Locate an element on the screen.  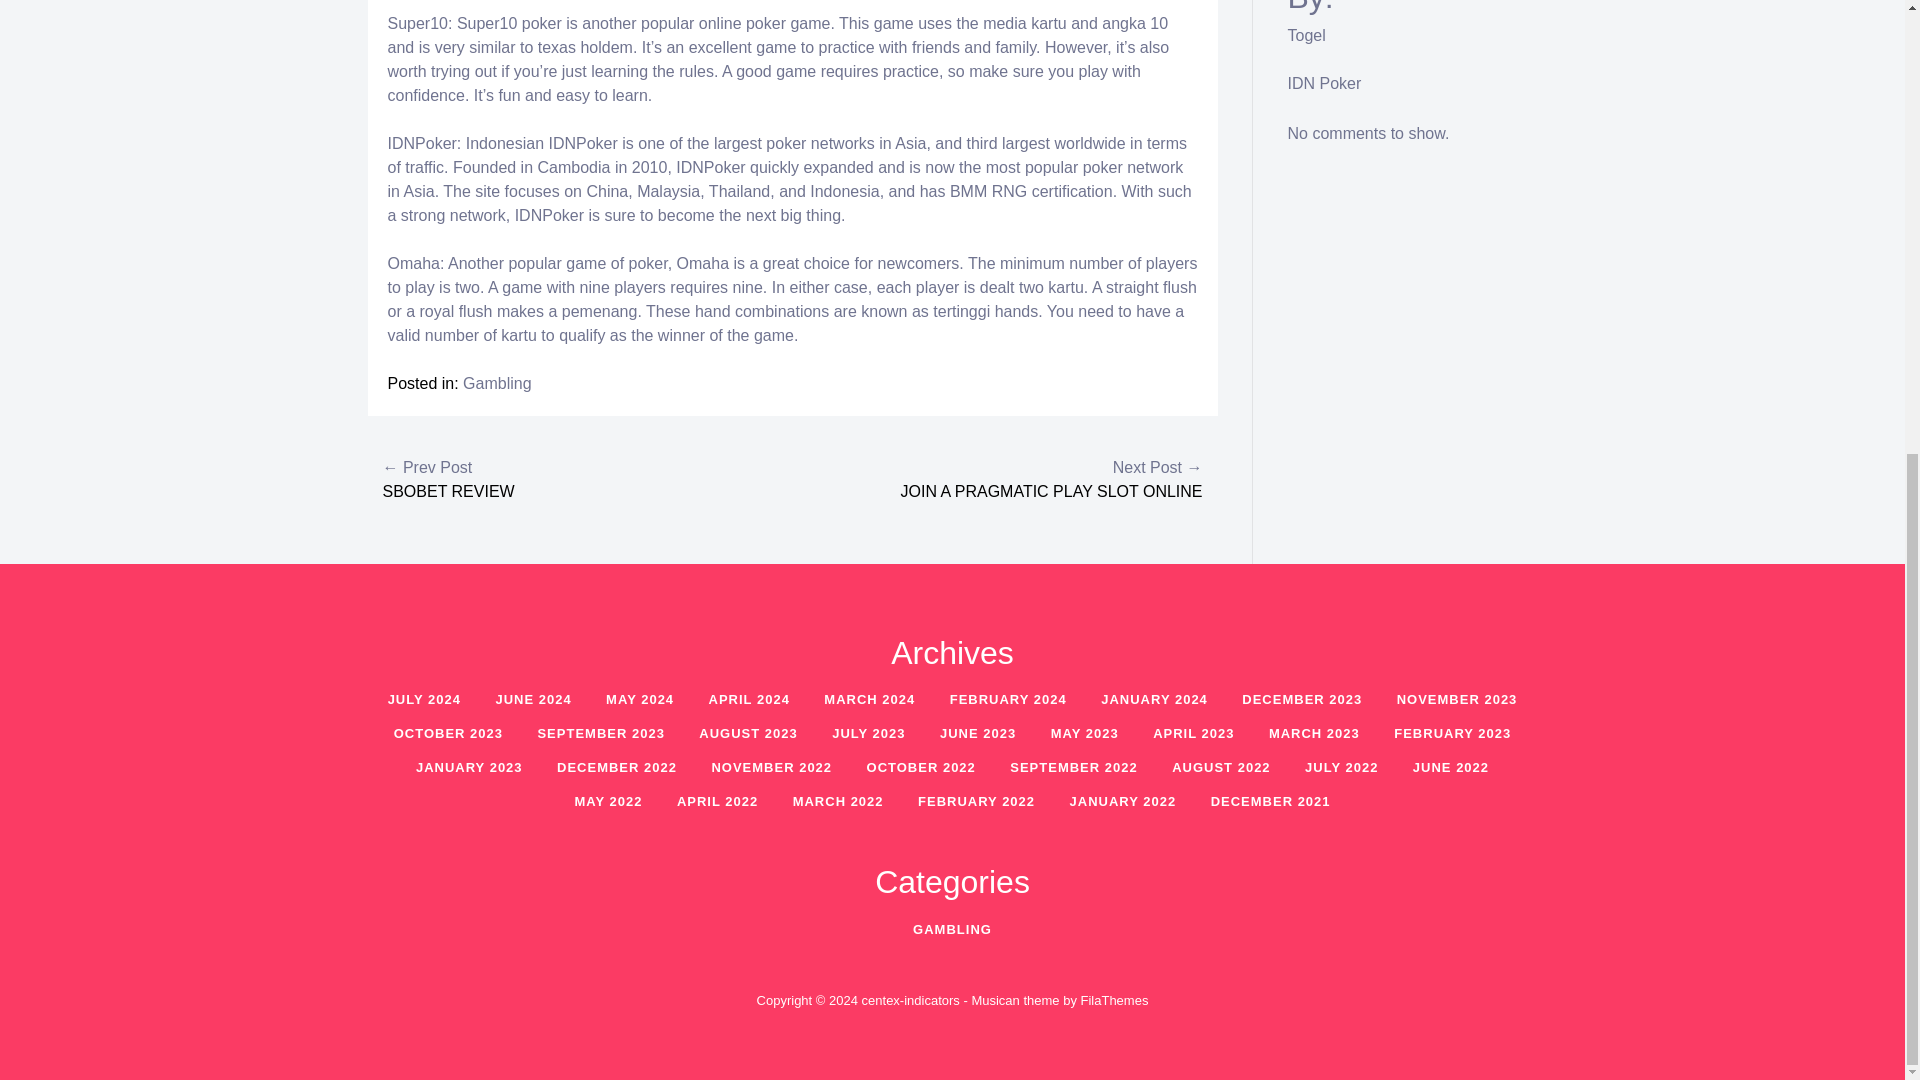
JUNE 2024 is located at coordinates (532, 700).